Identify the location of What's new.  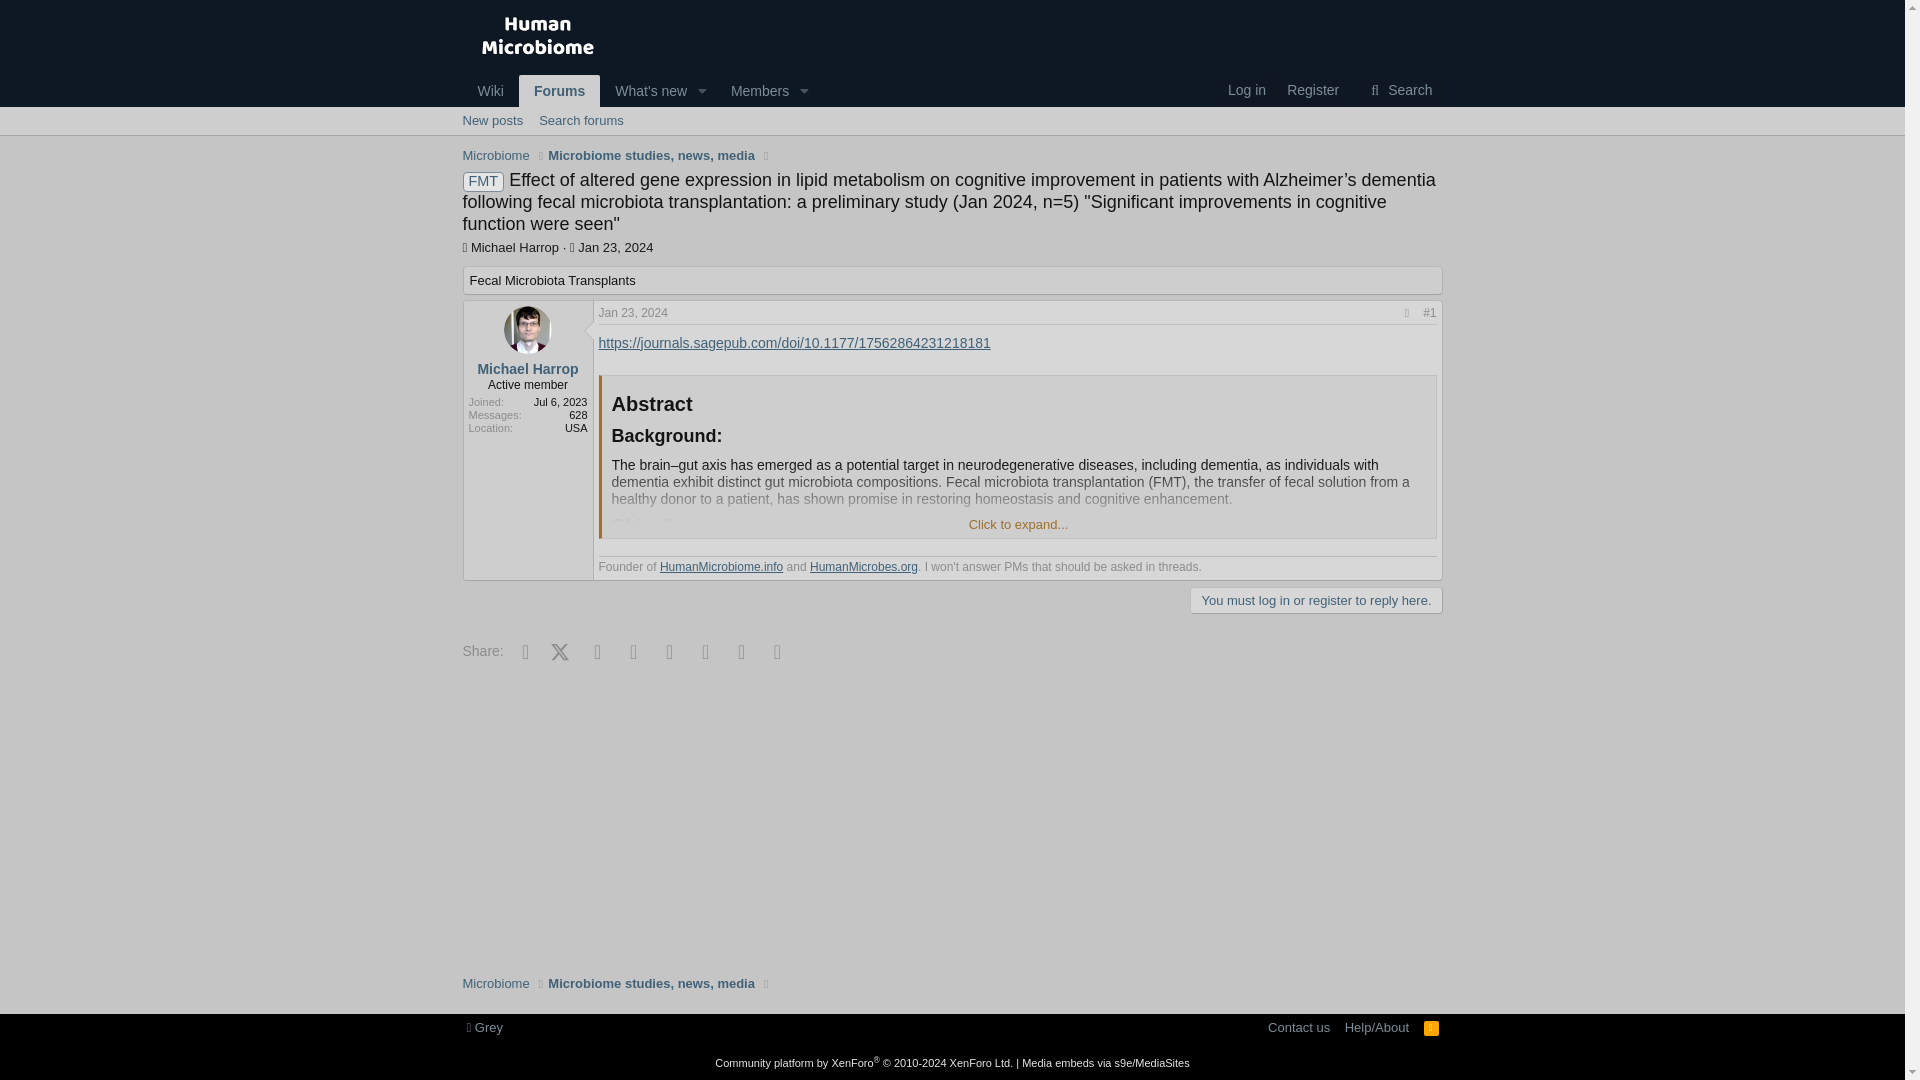
(492, 120).